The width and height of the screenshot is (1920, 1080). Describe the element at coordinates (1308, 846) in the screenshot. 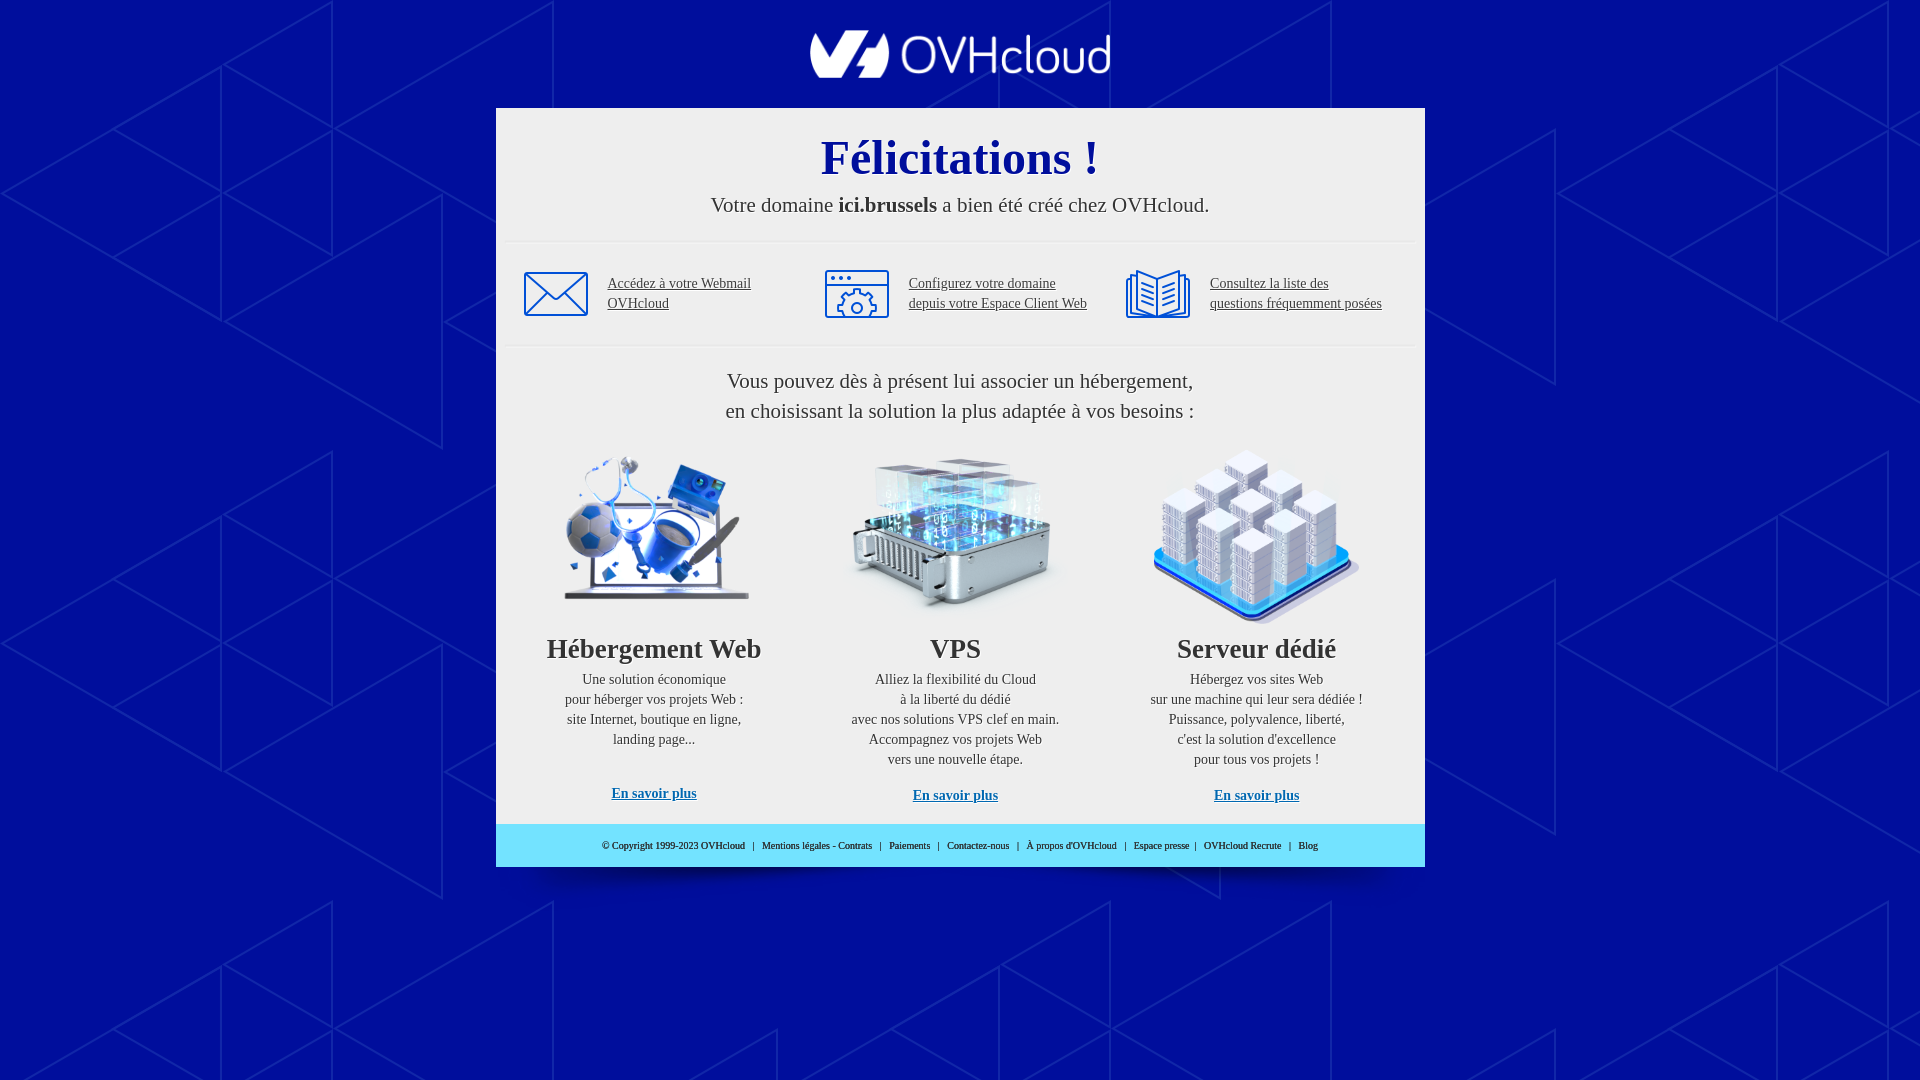

I see `Blog` at that location.